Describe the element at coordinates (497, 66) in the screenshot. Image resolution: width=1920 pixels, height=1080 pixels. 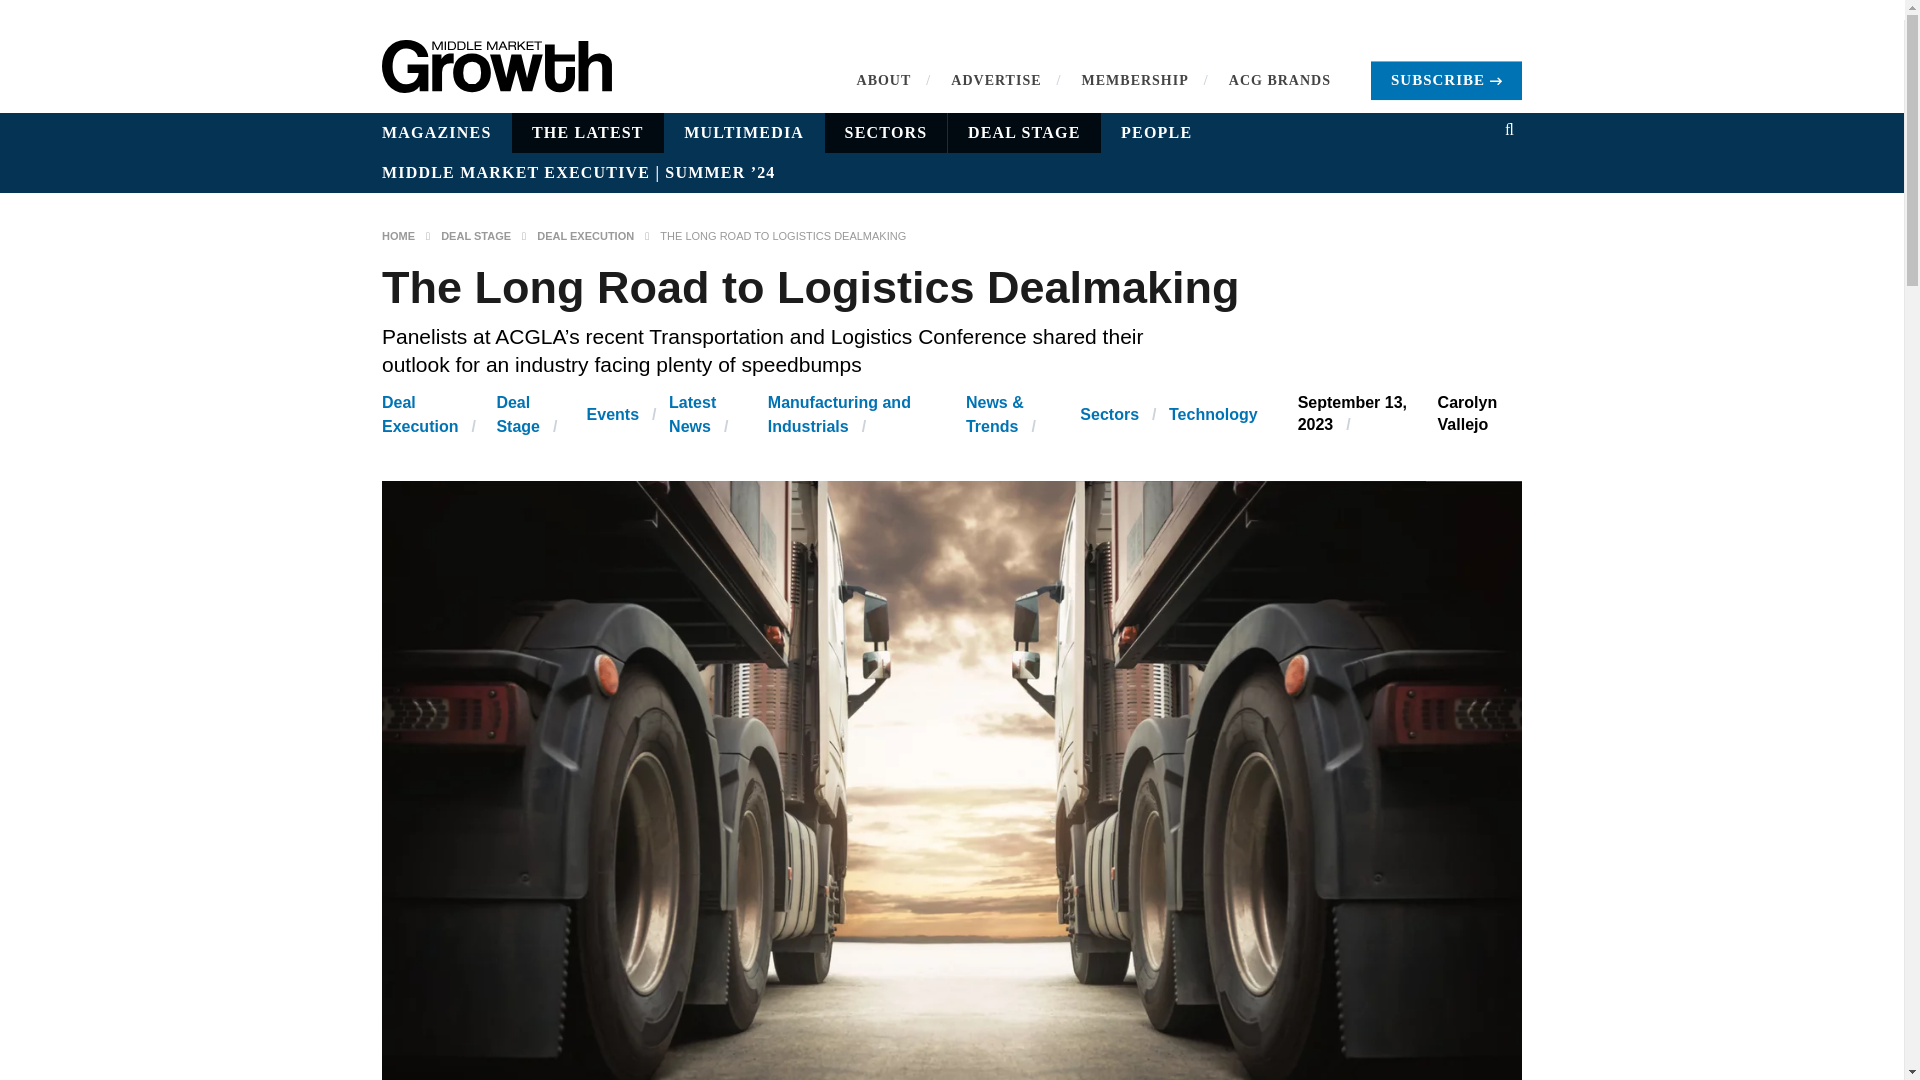
I see `Middle Market Growth` at that location.